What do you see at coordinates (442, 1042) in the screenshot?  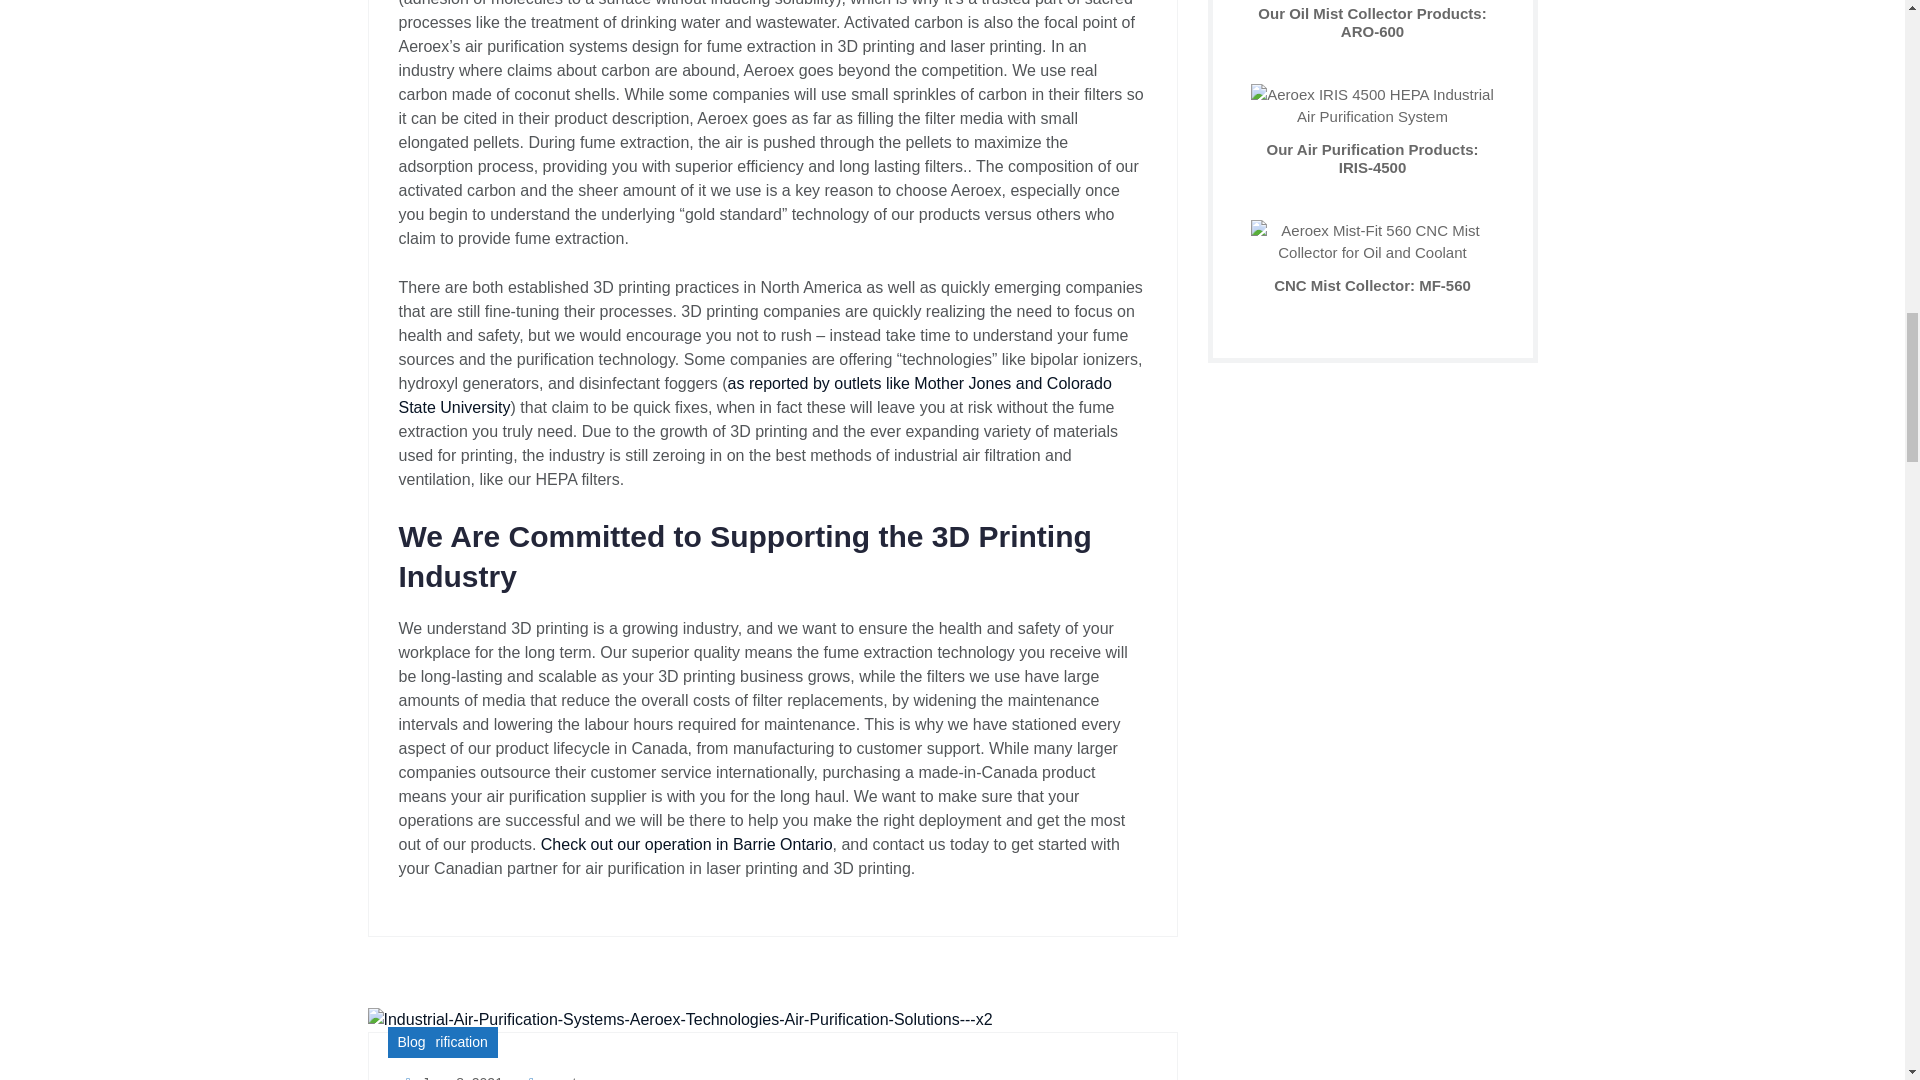 I see `Air Purification` at bounding box center [442, 1042].